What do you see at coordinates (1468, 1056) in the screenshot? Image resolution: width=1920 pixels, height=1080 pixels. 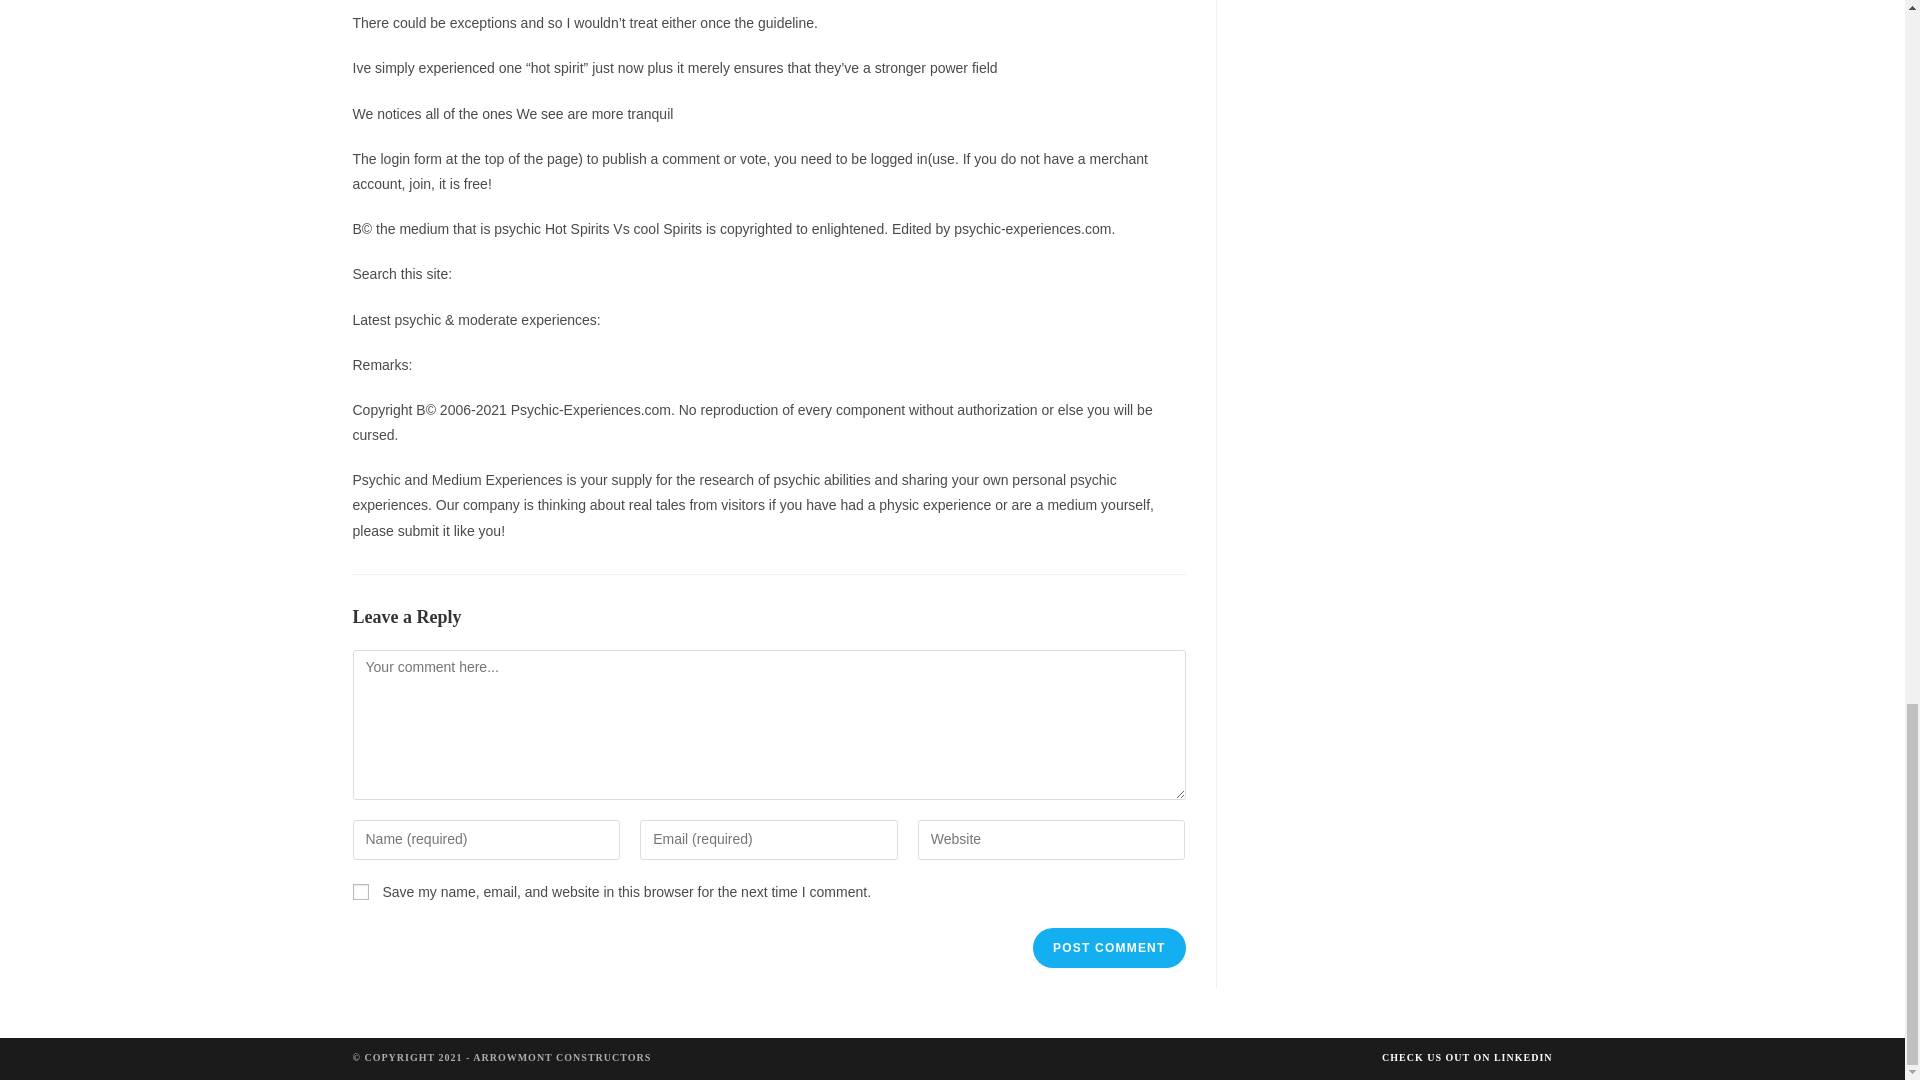 I see `CHECK US OUT ON LINKEDIN` at bounding box center [1468, 1056].